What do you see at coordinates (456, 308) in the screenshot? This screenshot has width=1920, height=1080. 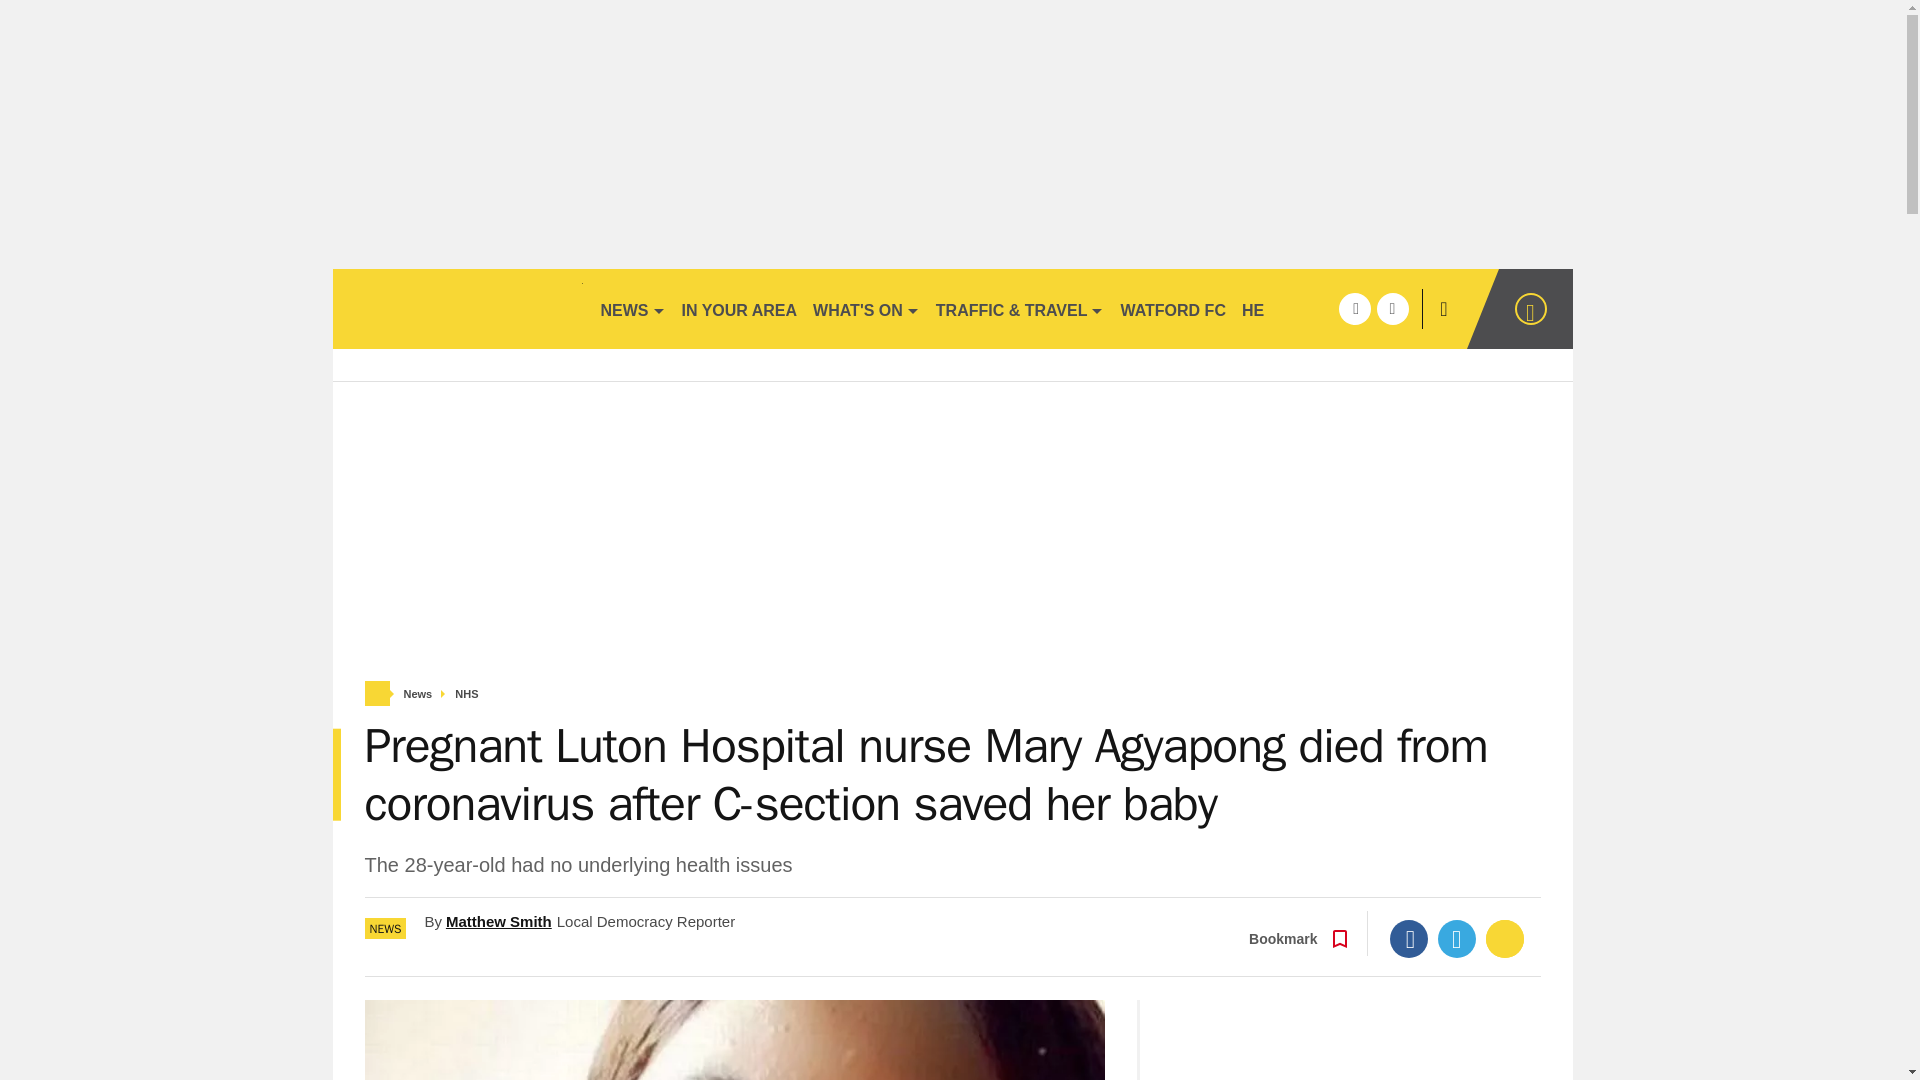 I see `hertfordshiremercury` at bounding box center [456, 308].